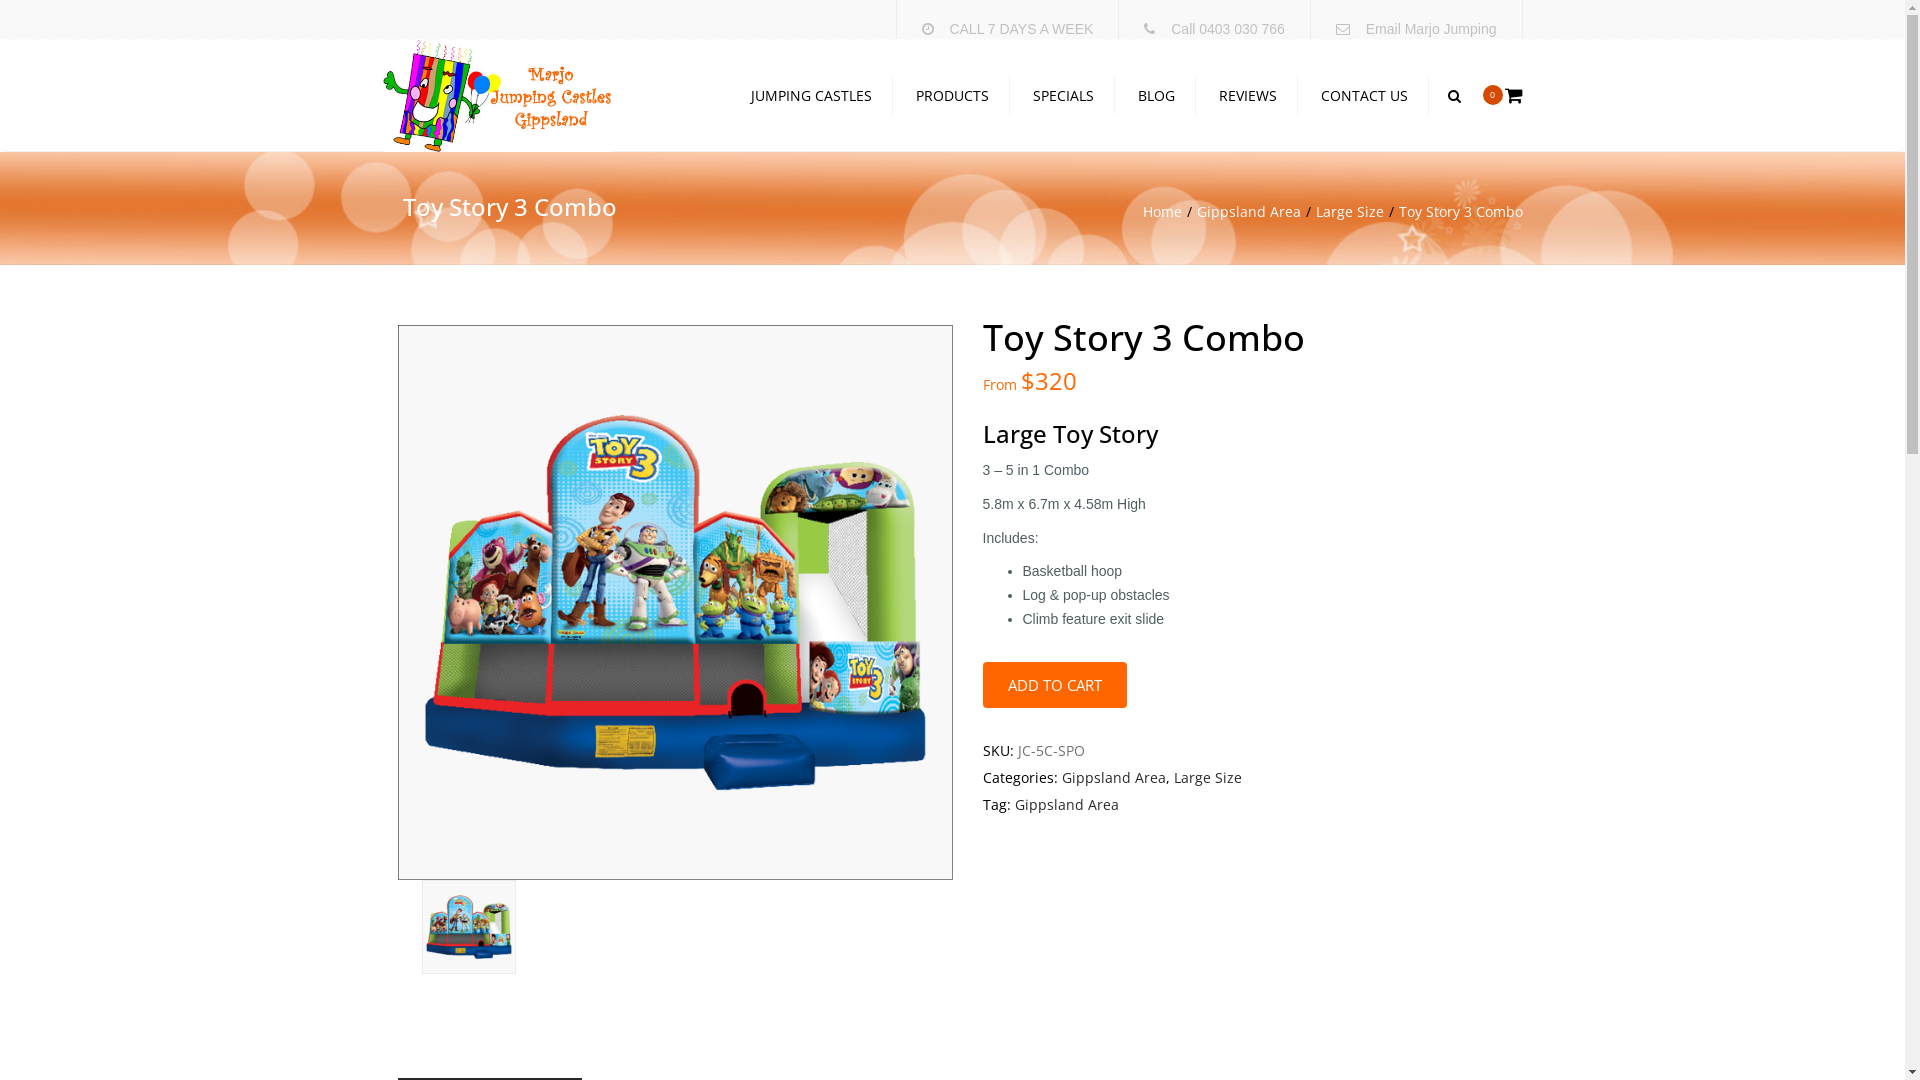 The width and height of the screenshot is (1920, 1080). What do you see at coordinates (1064, 96) in the screenshot?
I see `SPECIALS` at bounding box center [1064, 96].